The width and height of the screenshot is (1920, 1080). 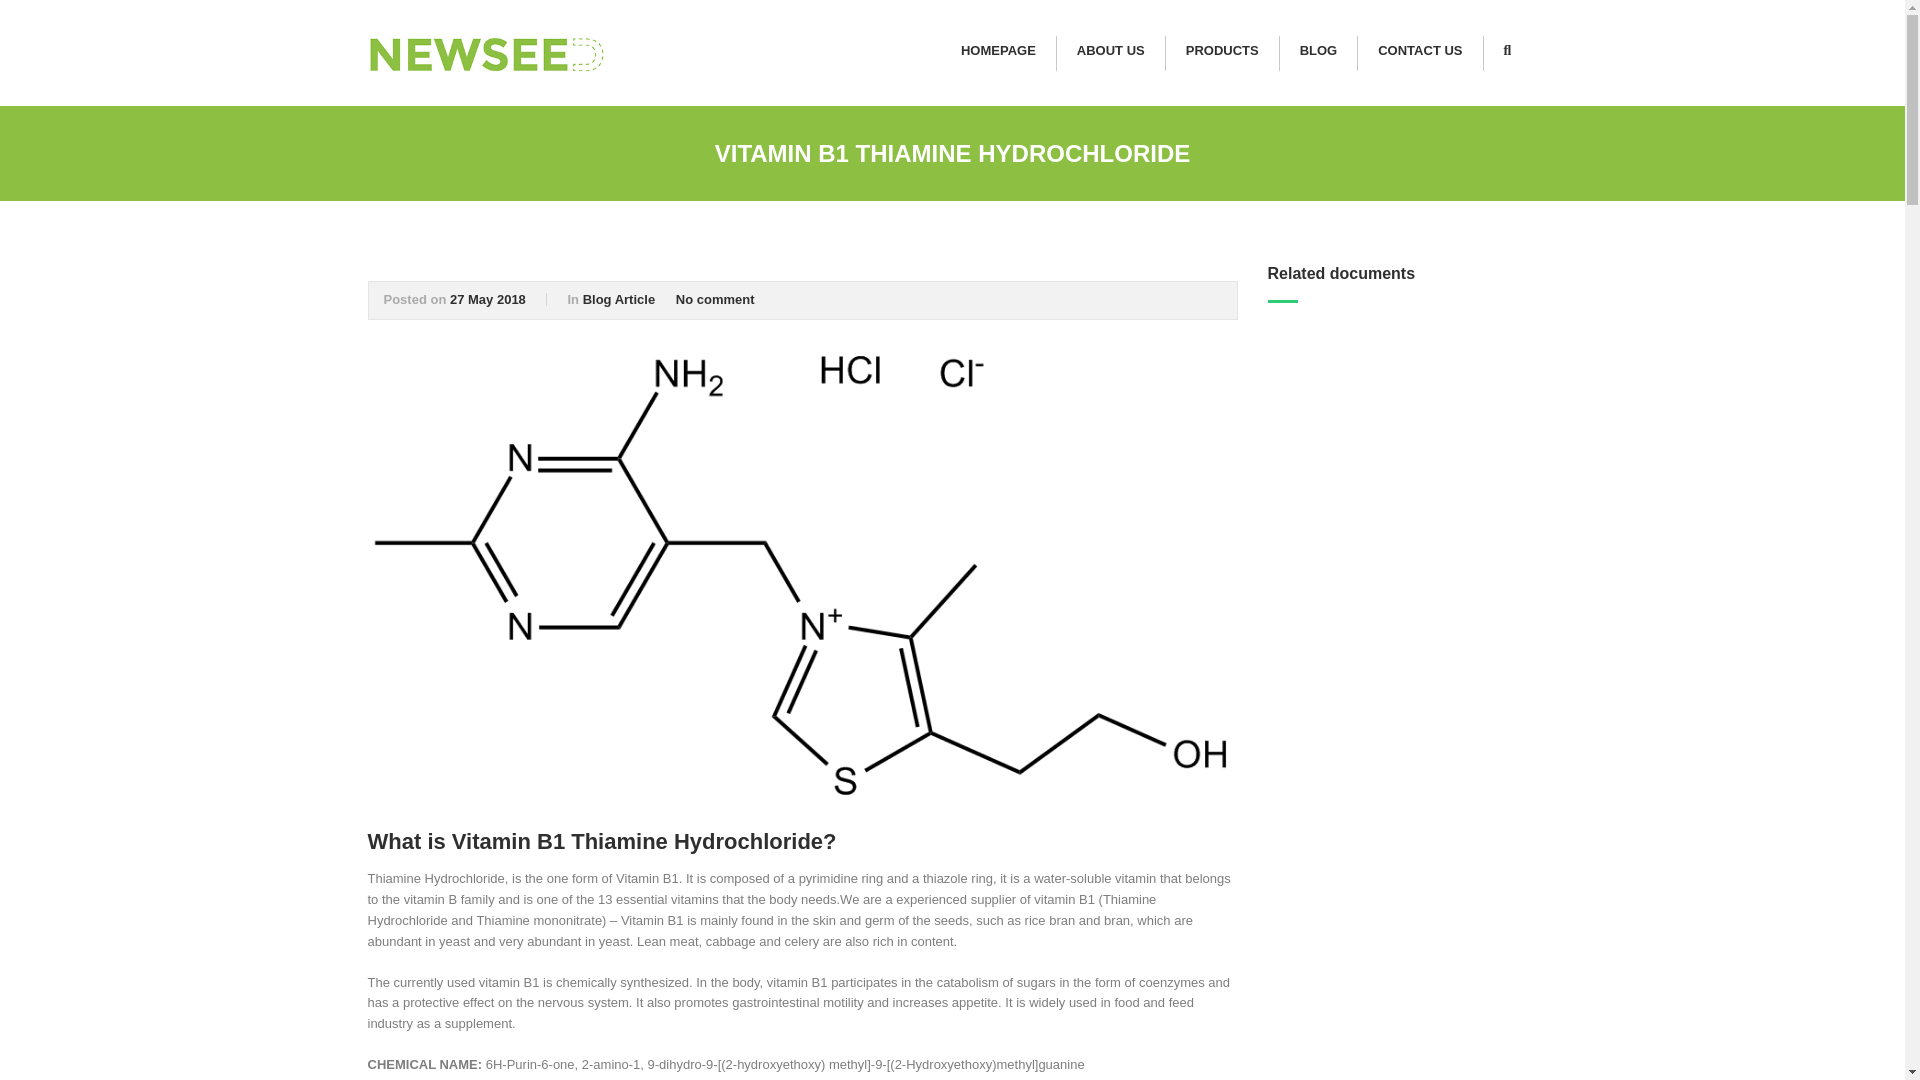 I want to click on CONTACT US, so click(x=1420, y=53).